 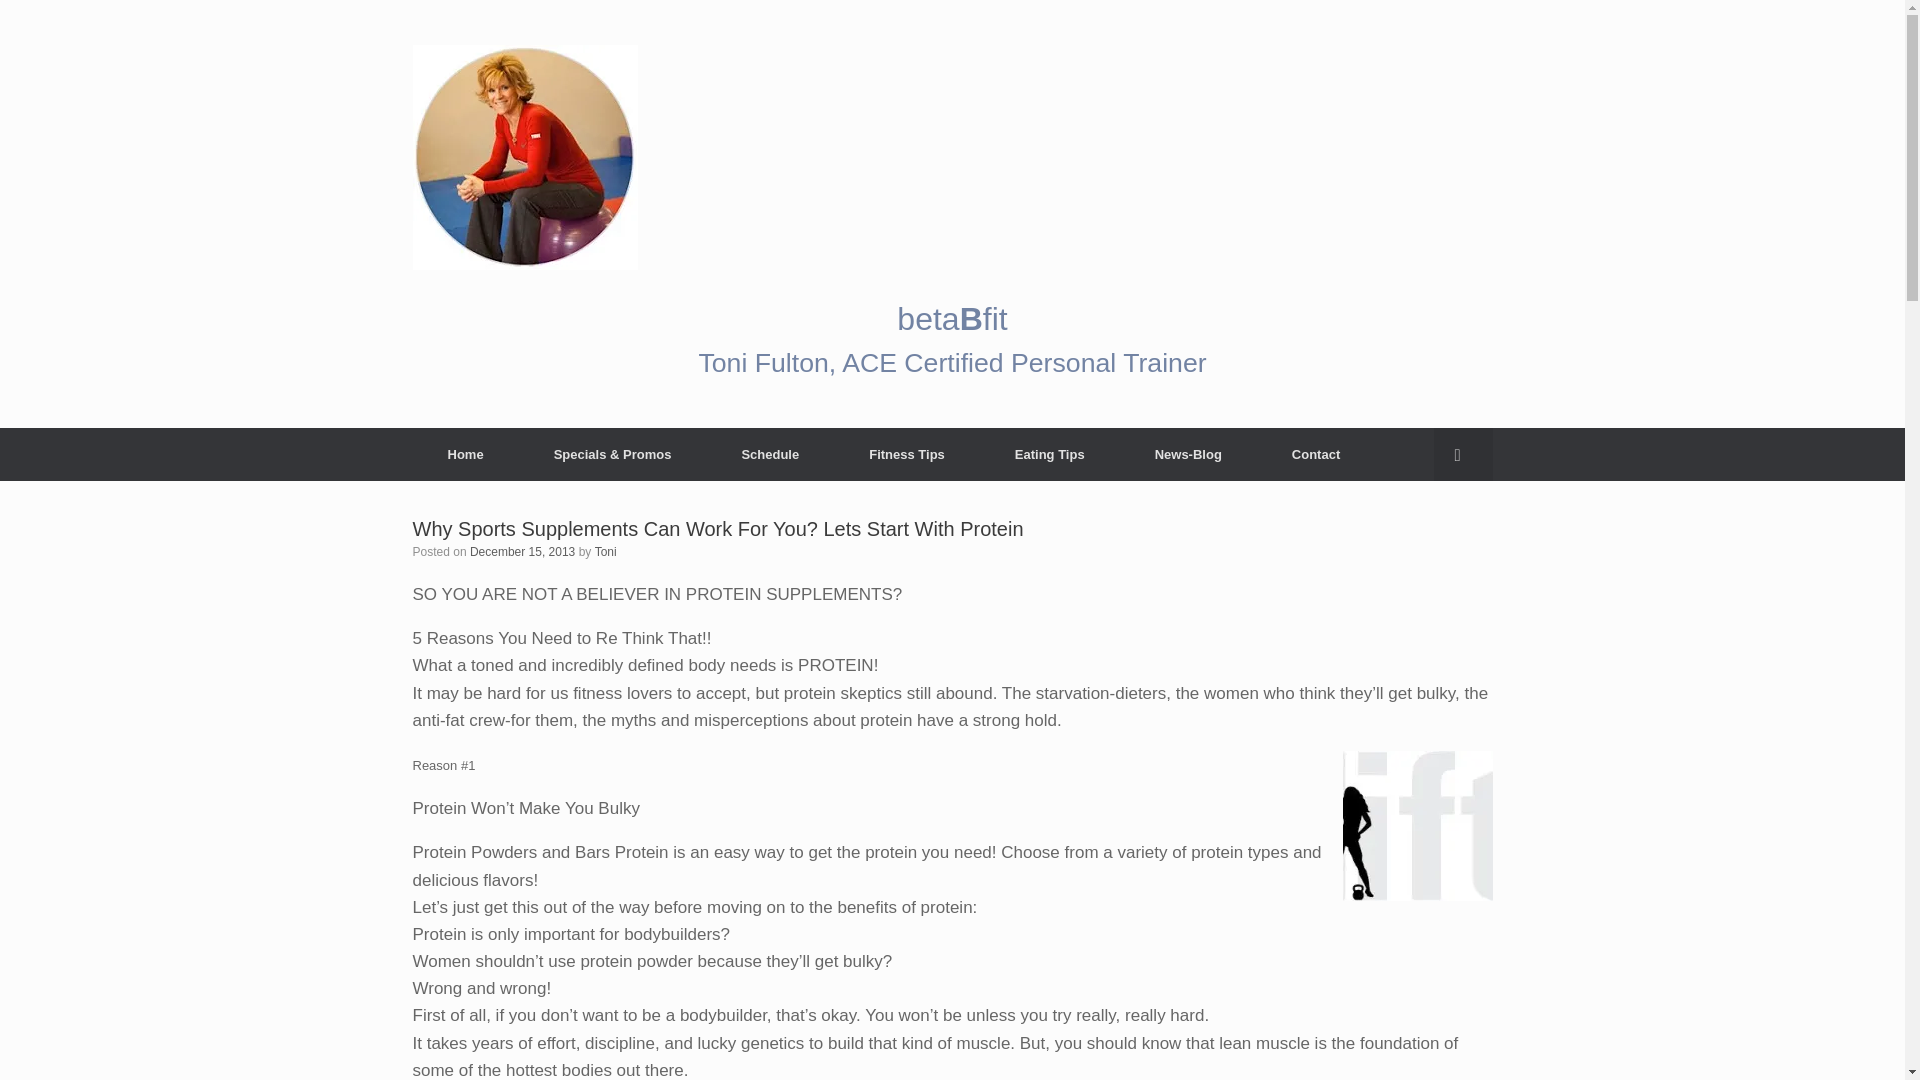 What do you see at coordinates (1188, 454) in the screenshot?
I see `News-Blog` at bounding box center [1188, 454].